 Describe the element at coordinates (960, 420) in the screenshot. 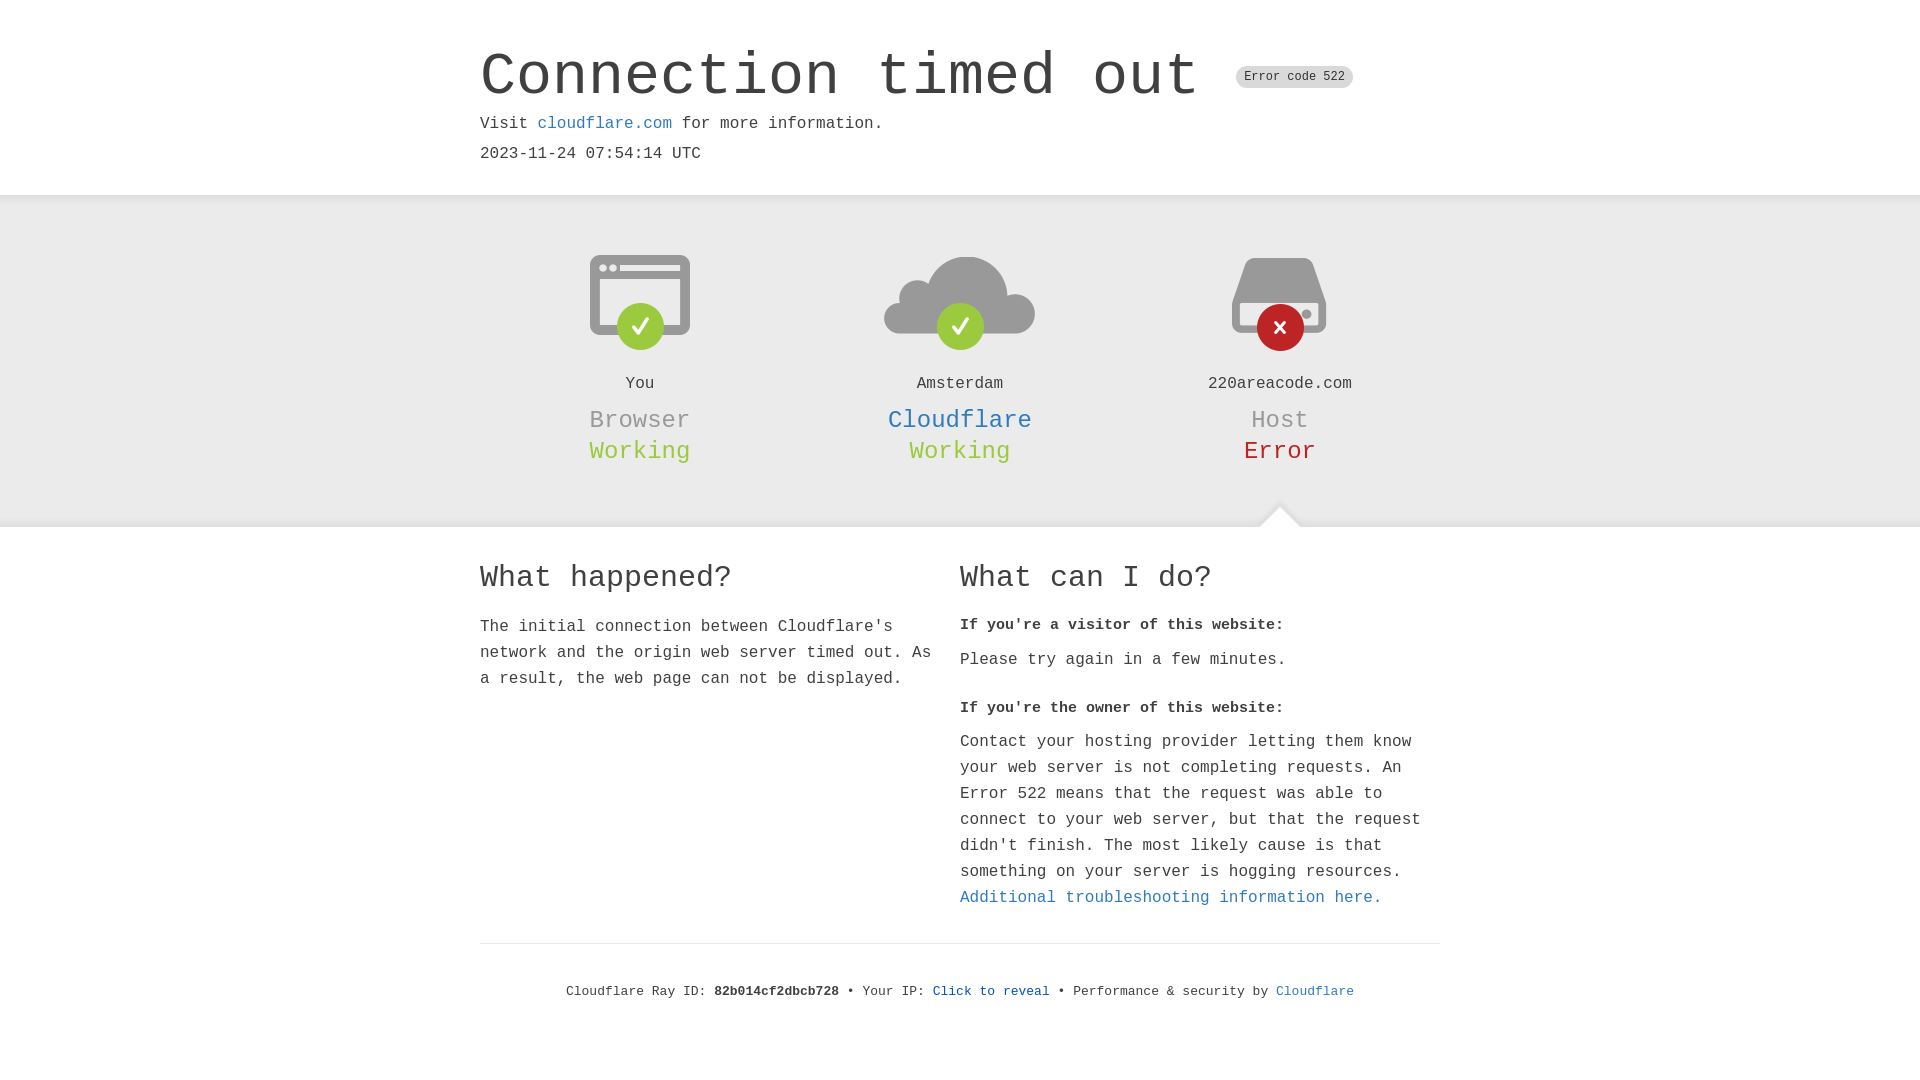

I see `Cloudflare` at that location.